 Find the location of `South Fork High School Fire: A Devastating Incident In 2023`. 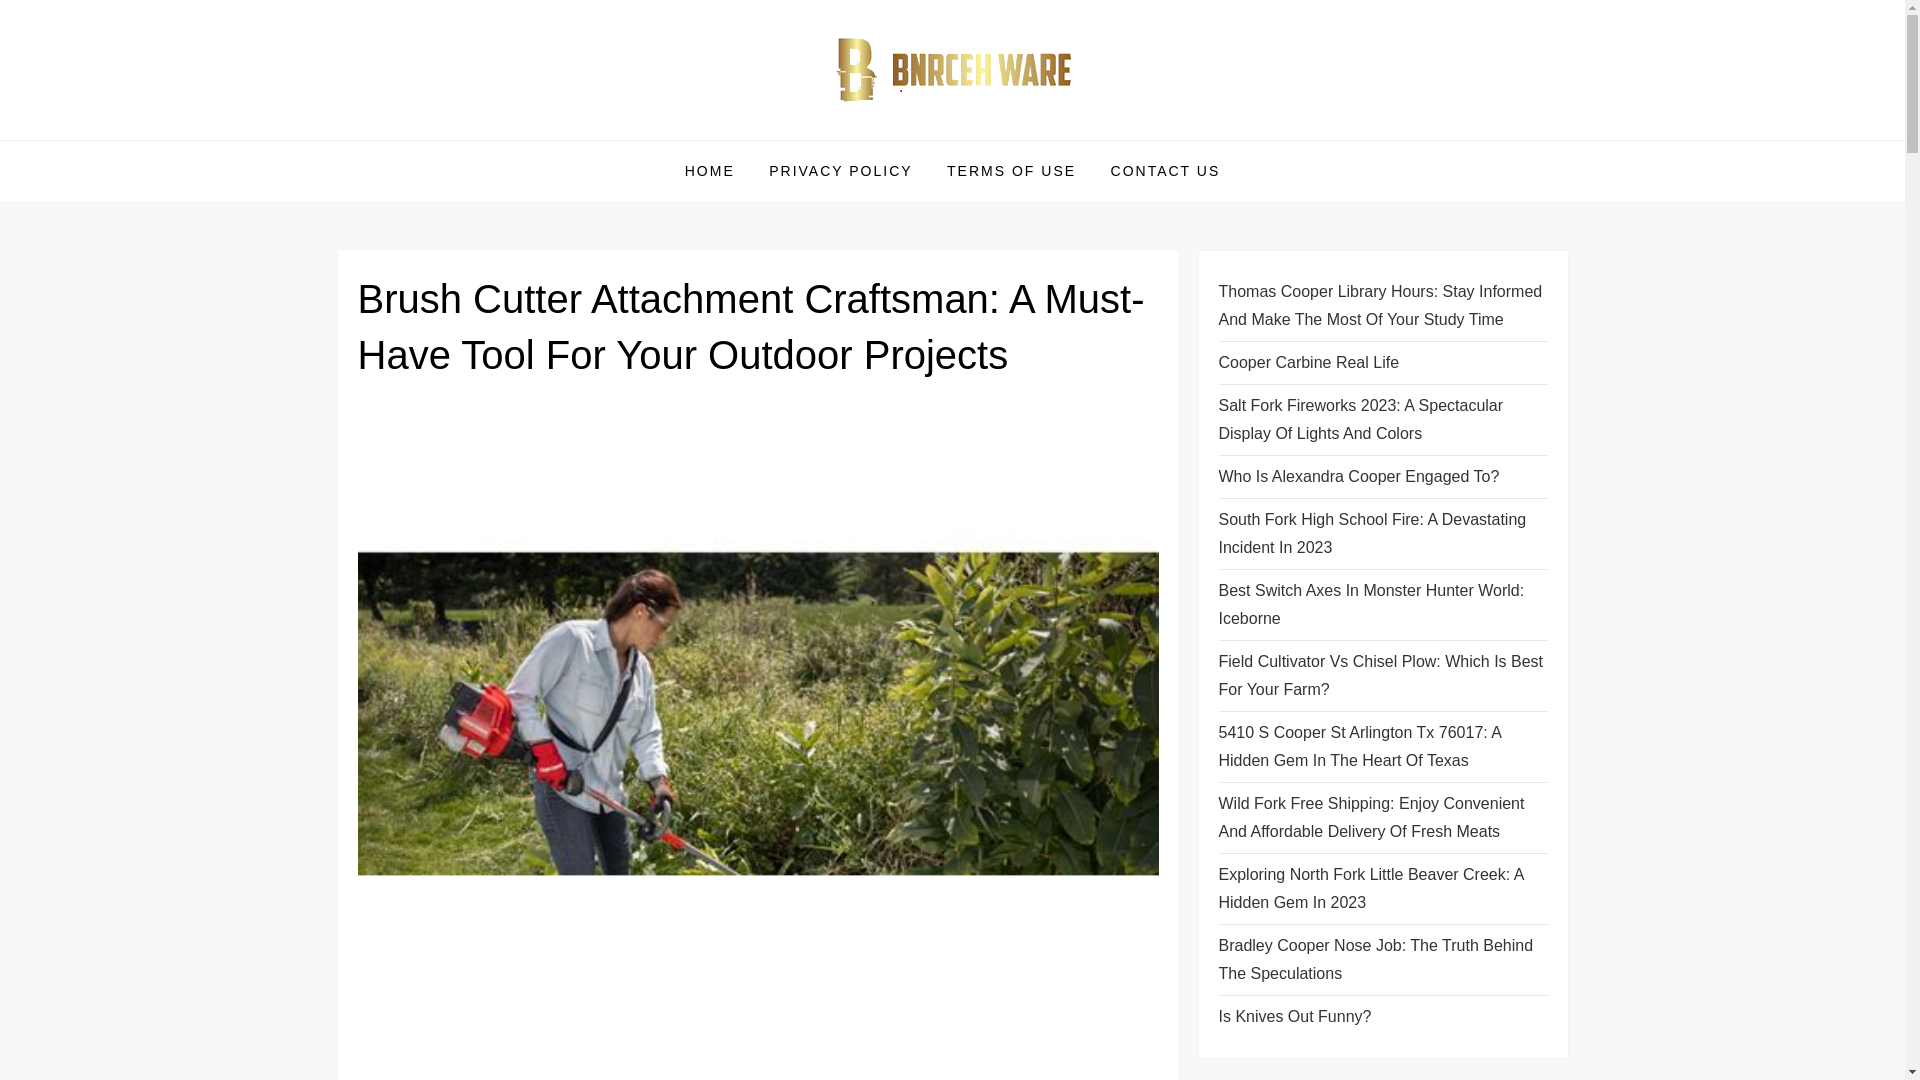

South Fork High School Fire: A Devastating Incident In 2023 is located at coordinates (1382, 534).